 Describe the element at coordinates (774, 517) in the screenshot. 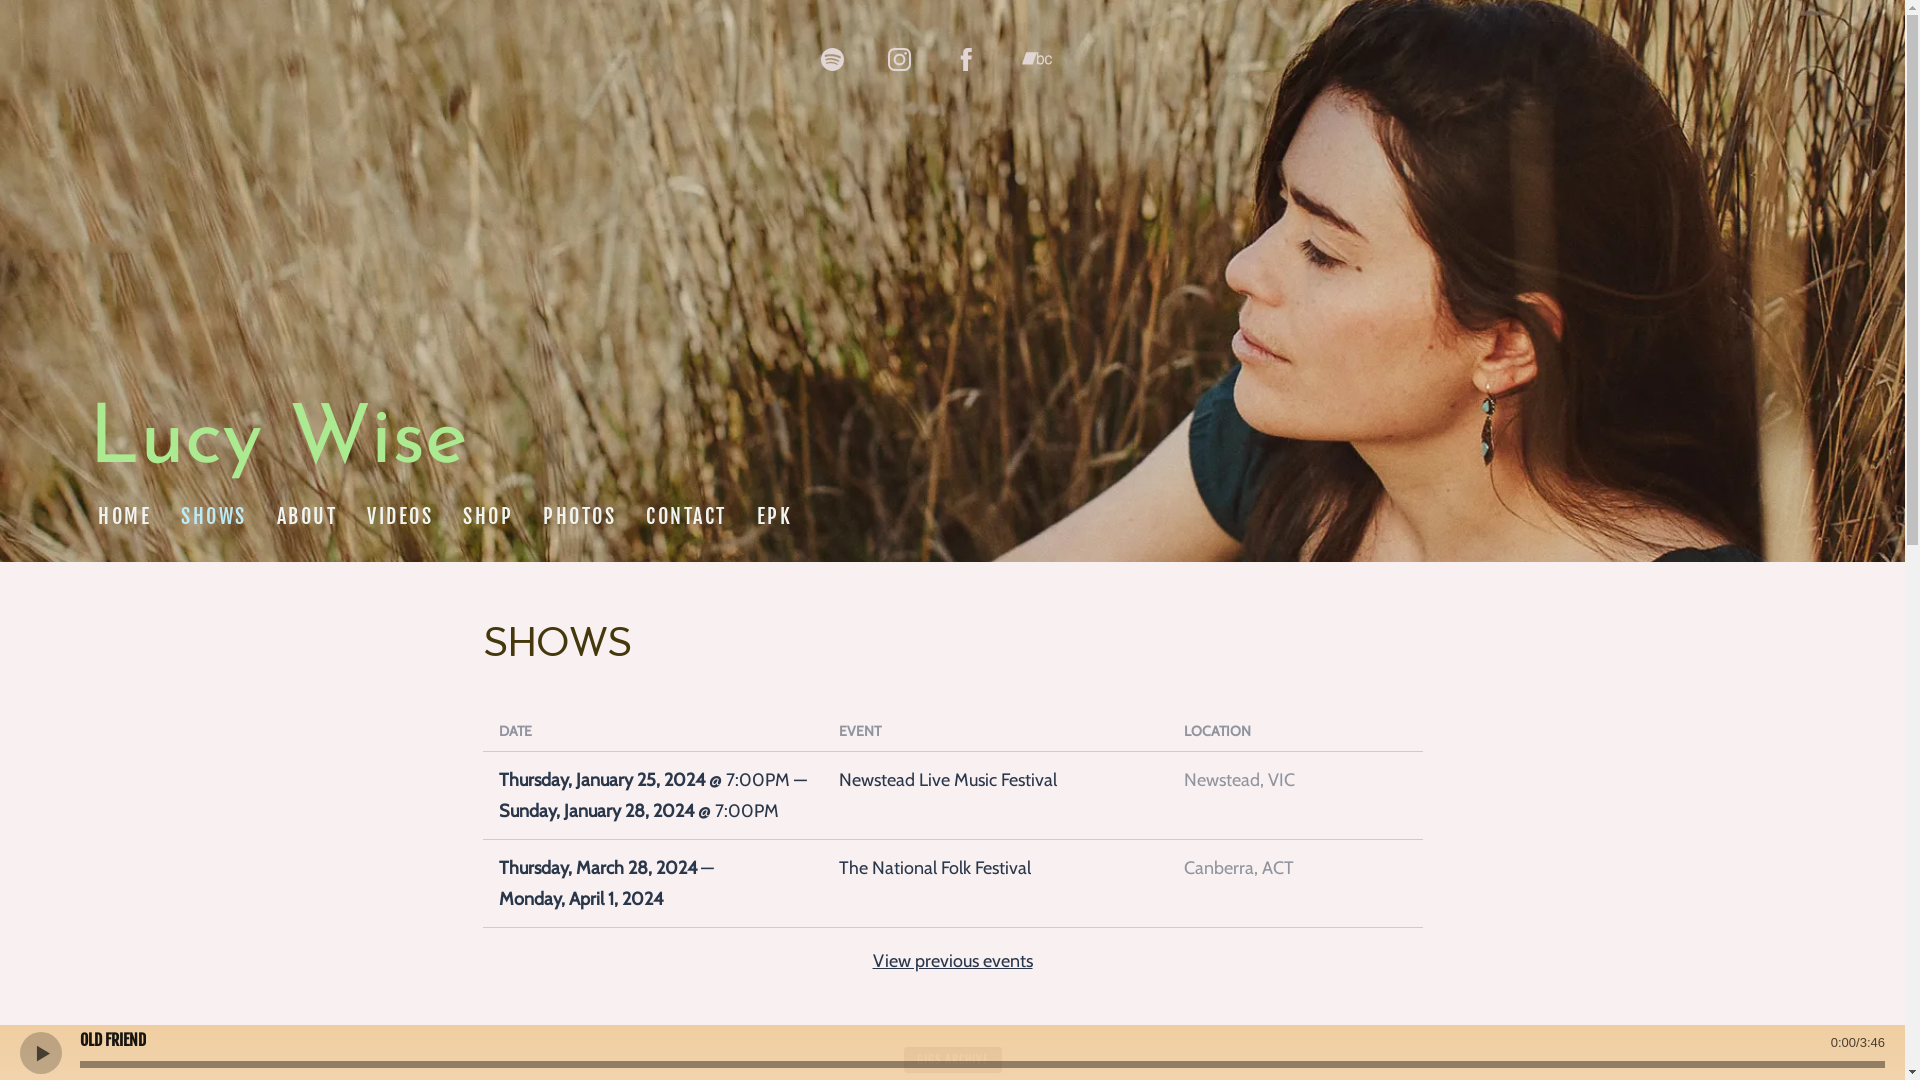

I see `EPK` at that location.